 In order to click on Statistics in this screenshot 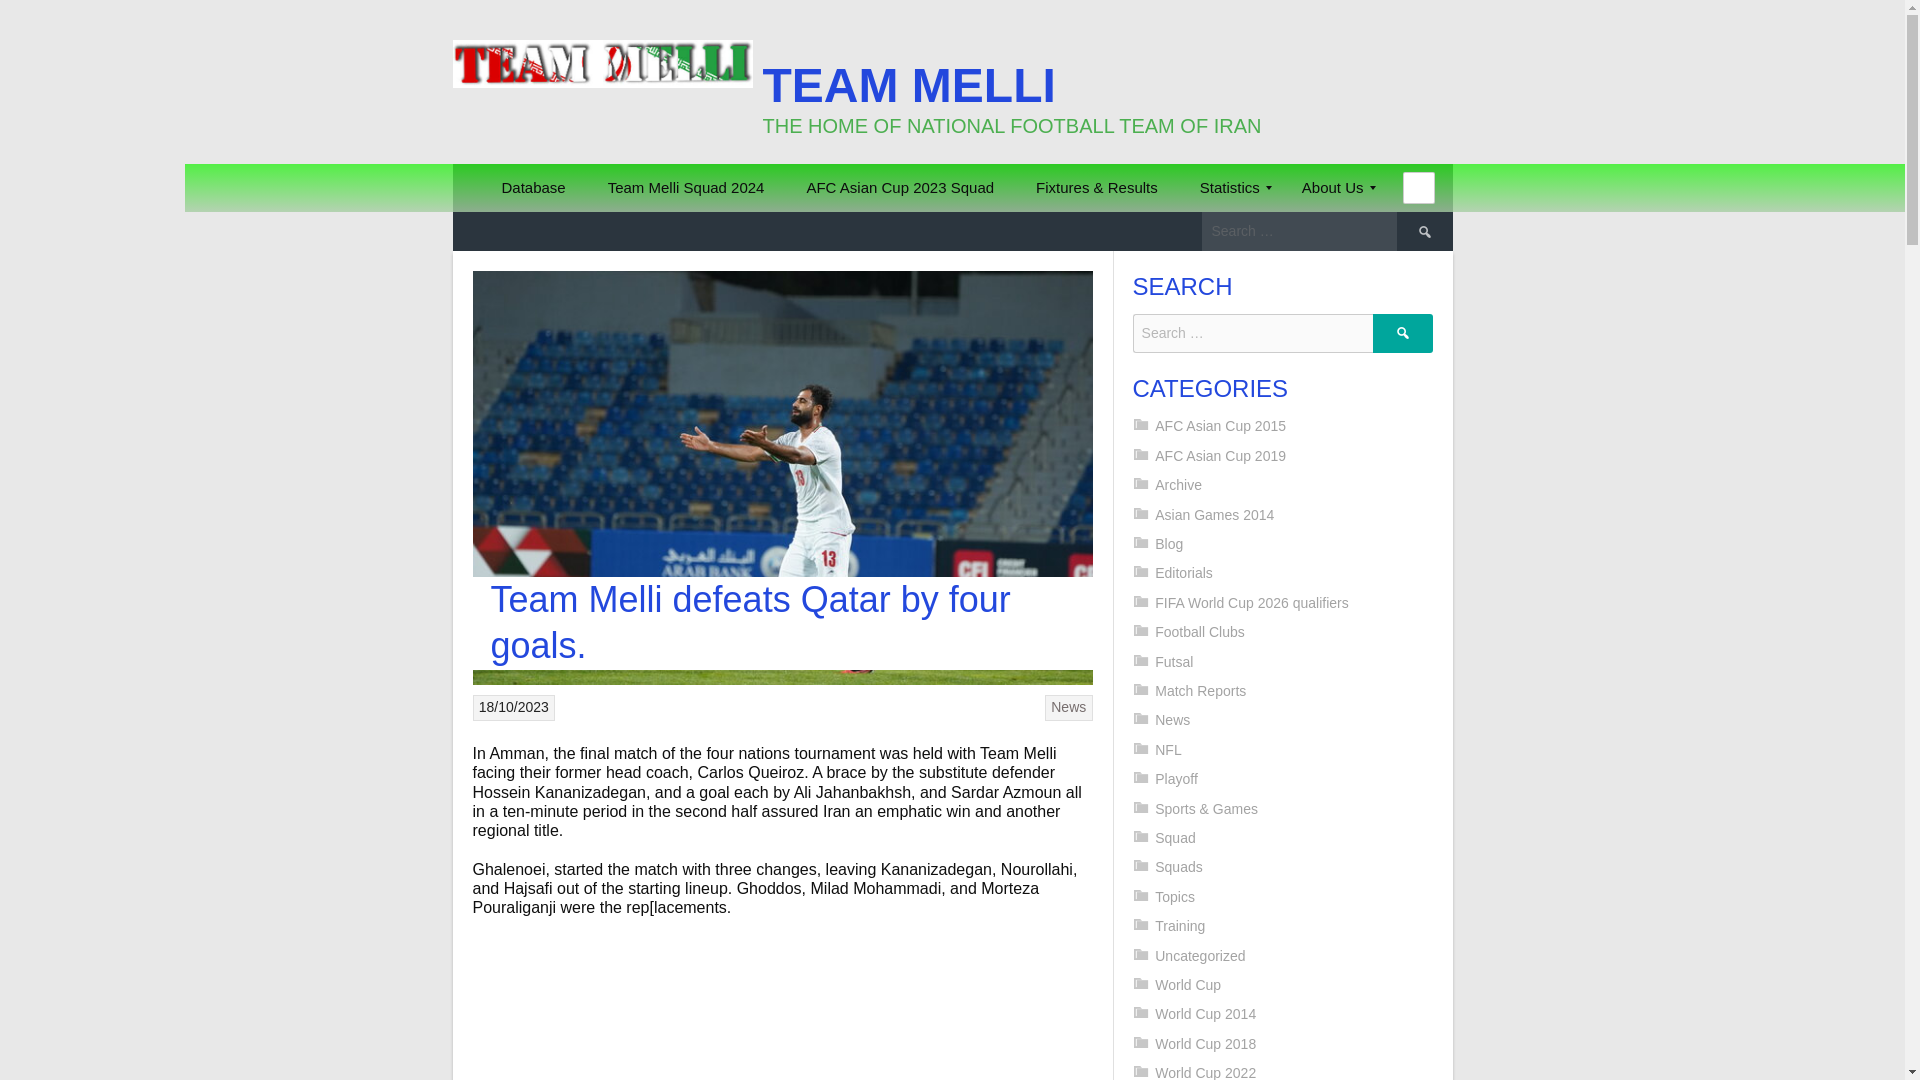, I will do `click(1229, 188)`.